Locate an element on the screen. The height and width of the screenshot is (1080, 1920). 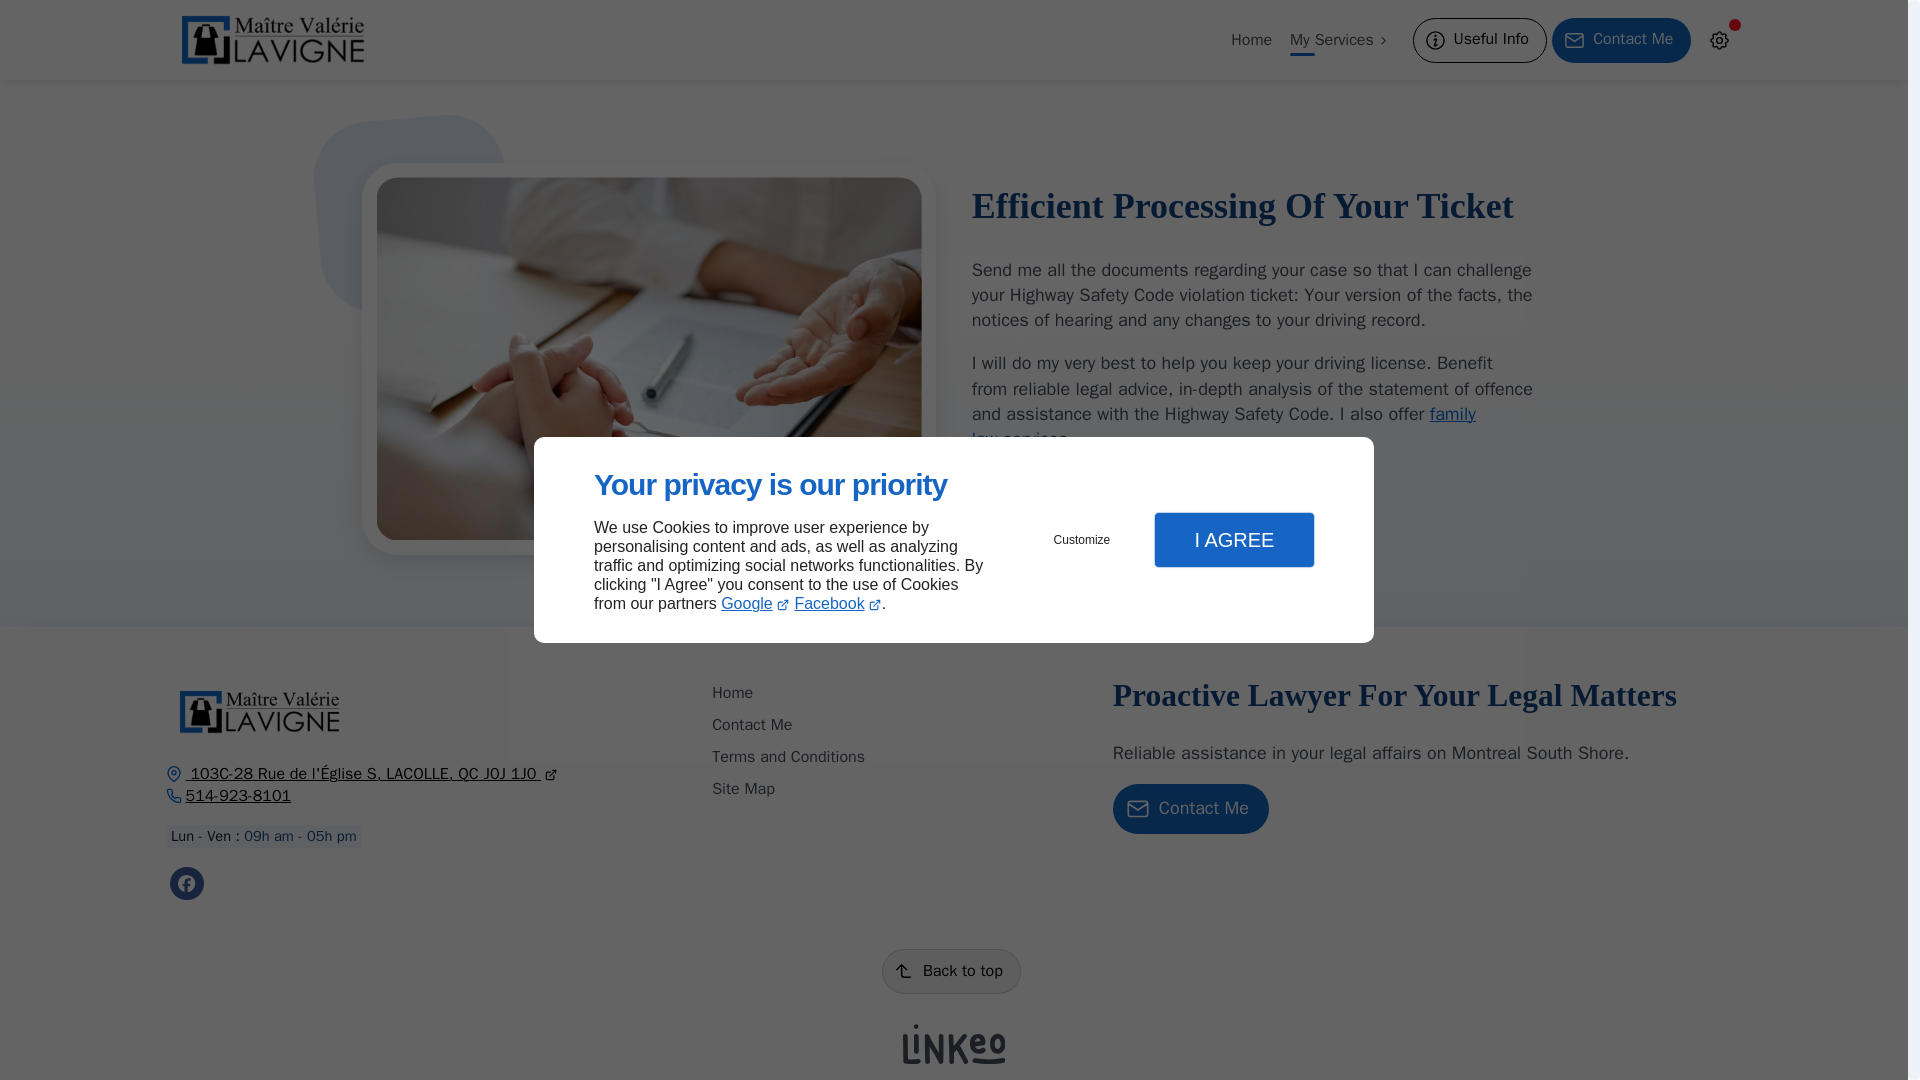
Site Map is located at coordinates (744, 788).